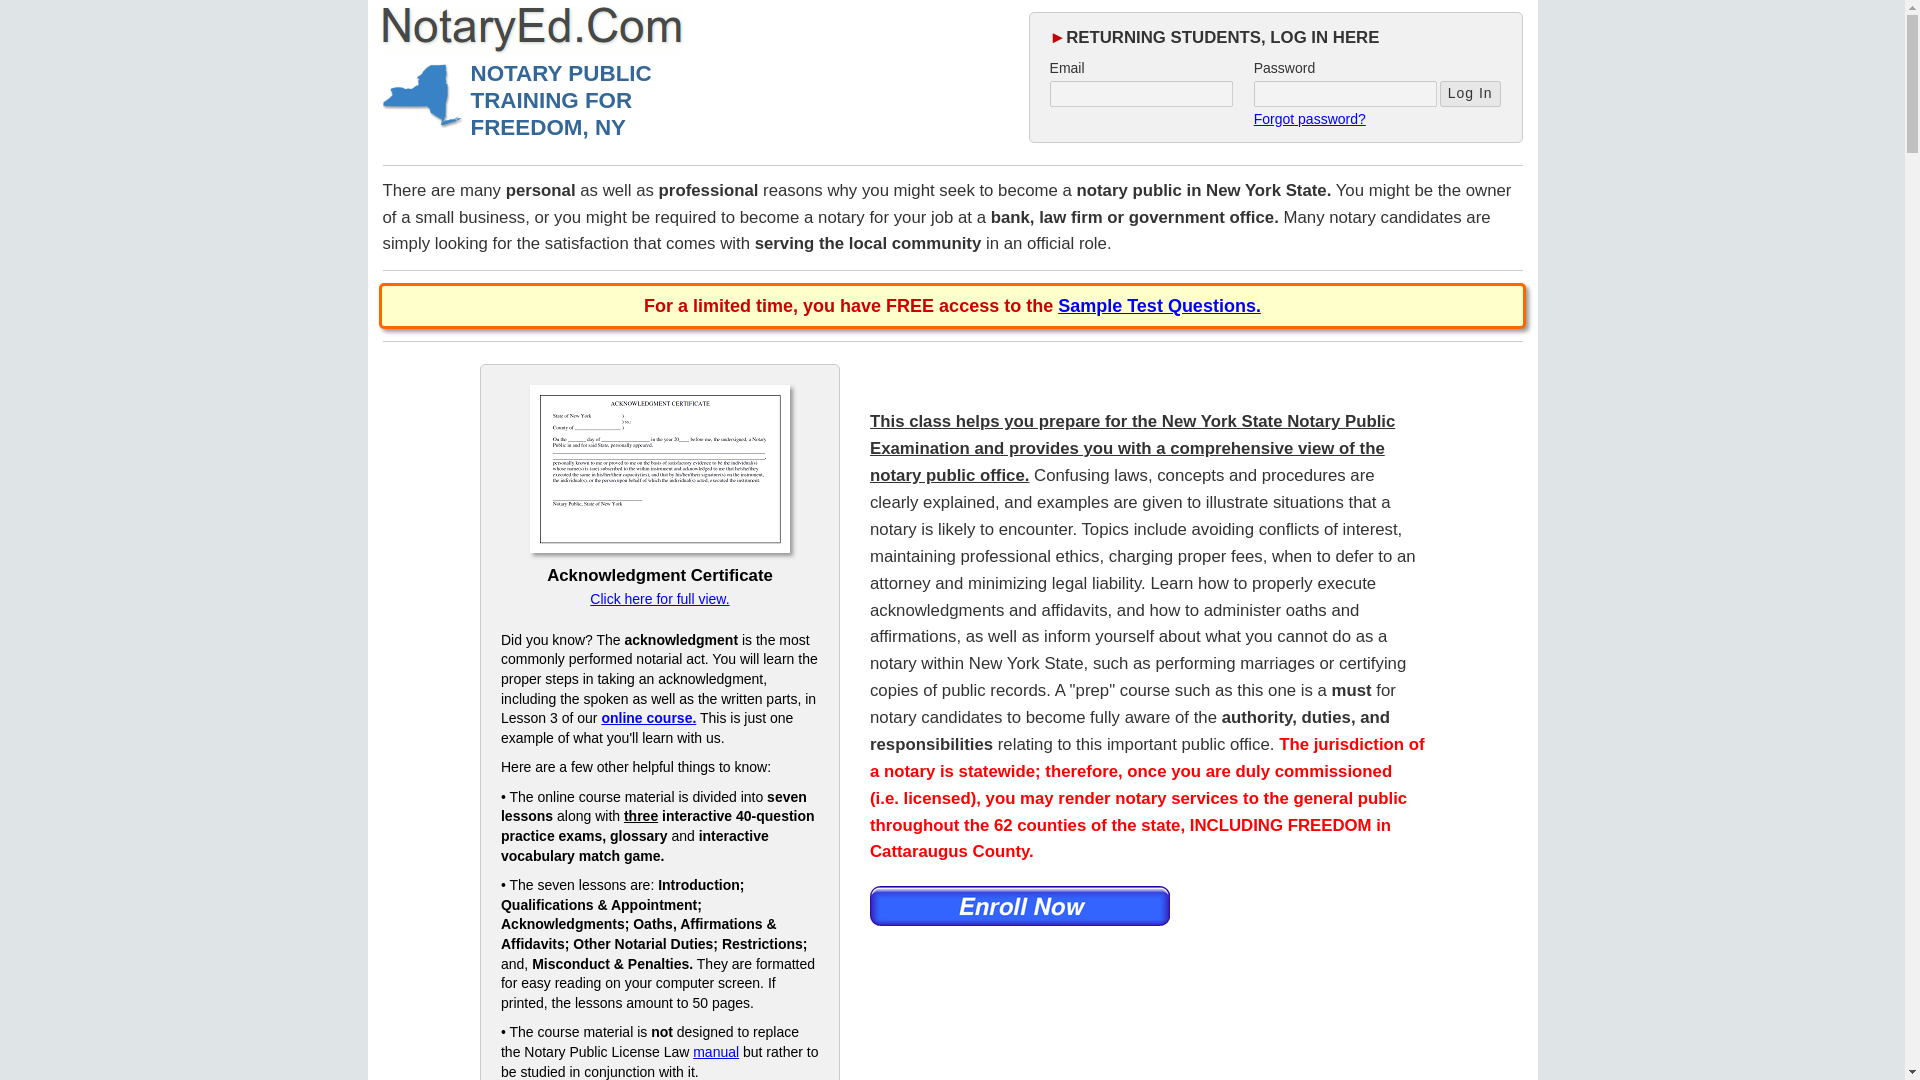 The height and width of the screenshot is (1080, 1920). Describe the element at coordinates (560, 100) in the screenshot. I see `NOTARY PUBLIC TRAINING FOR FREEDOM, NY` at that location.